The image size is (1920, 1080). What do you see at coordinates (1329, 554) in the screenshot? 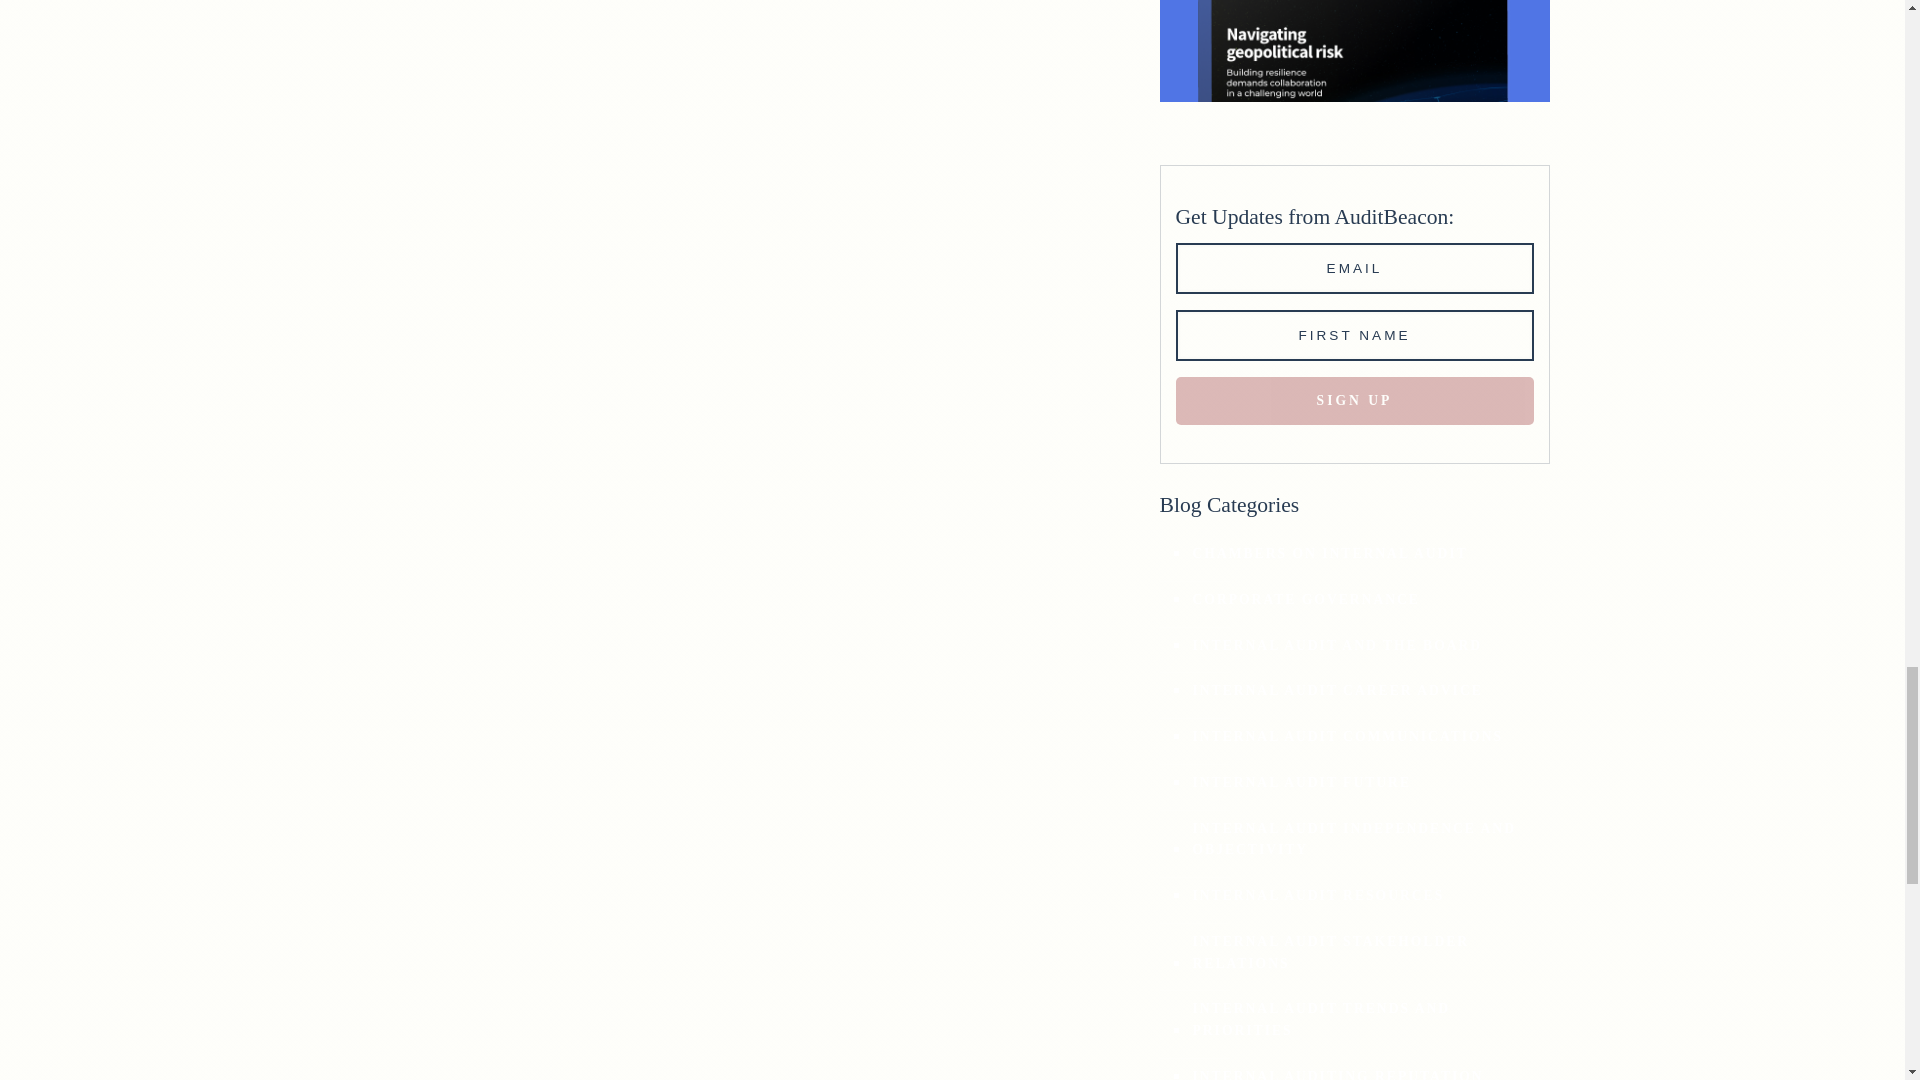
I see `CHAMBERS ON INTERNAL AUDIT` at bounding box center [1329, 554].